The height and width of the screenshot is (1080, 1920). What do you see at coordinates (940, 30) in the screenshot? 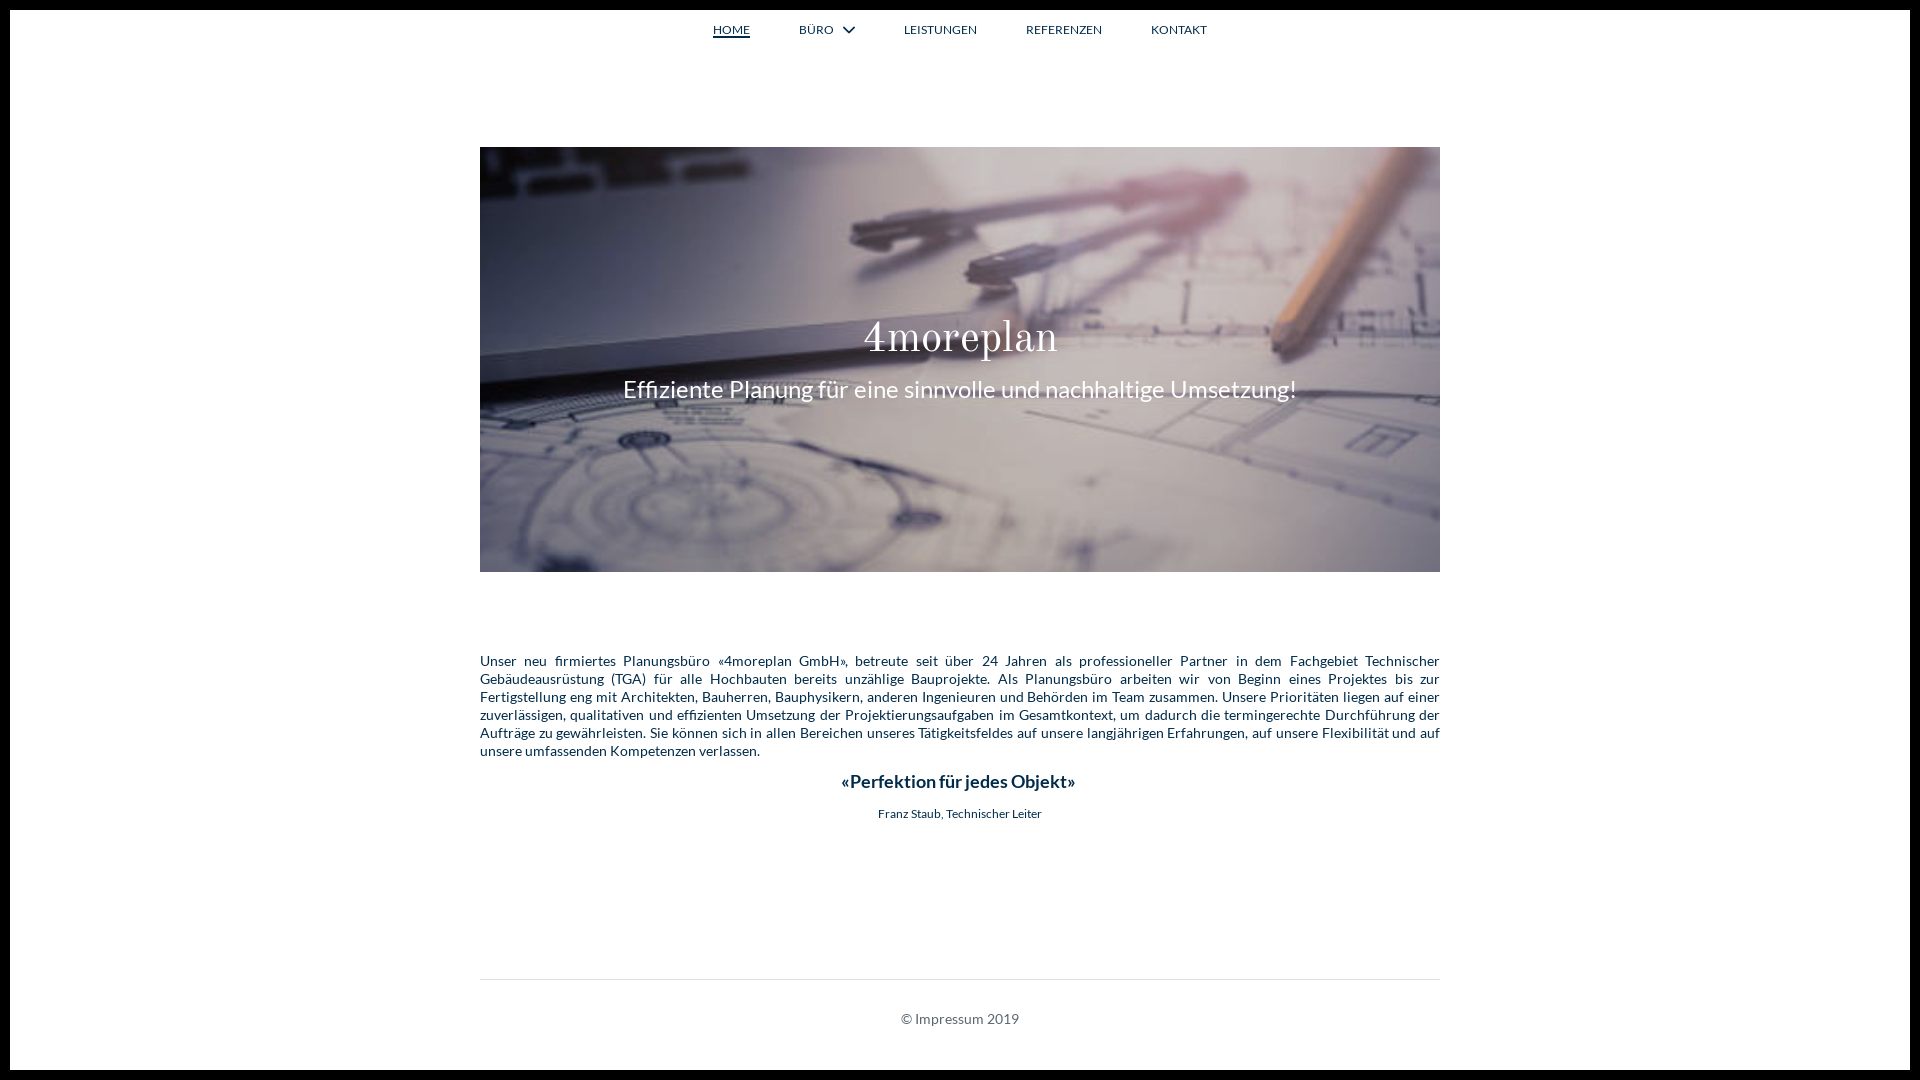
I see `LEISTUNGEN` at bounding box center [940, 30].